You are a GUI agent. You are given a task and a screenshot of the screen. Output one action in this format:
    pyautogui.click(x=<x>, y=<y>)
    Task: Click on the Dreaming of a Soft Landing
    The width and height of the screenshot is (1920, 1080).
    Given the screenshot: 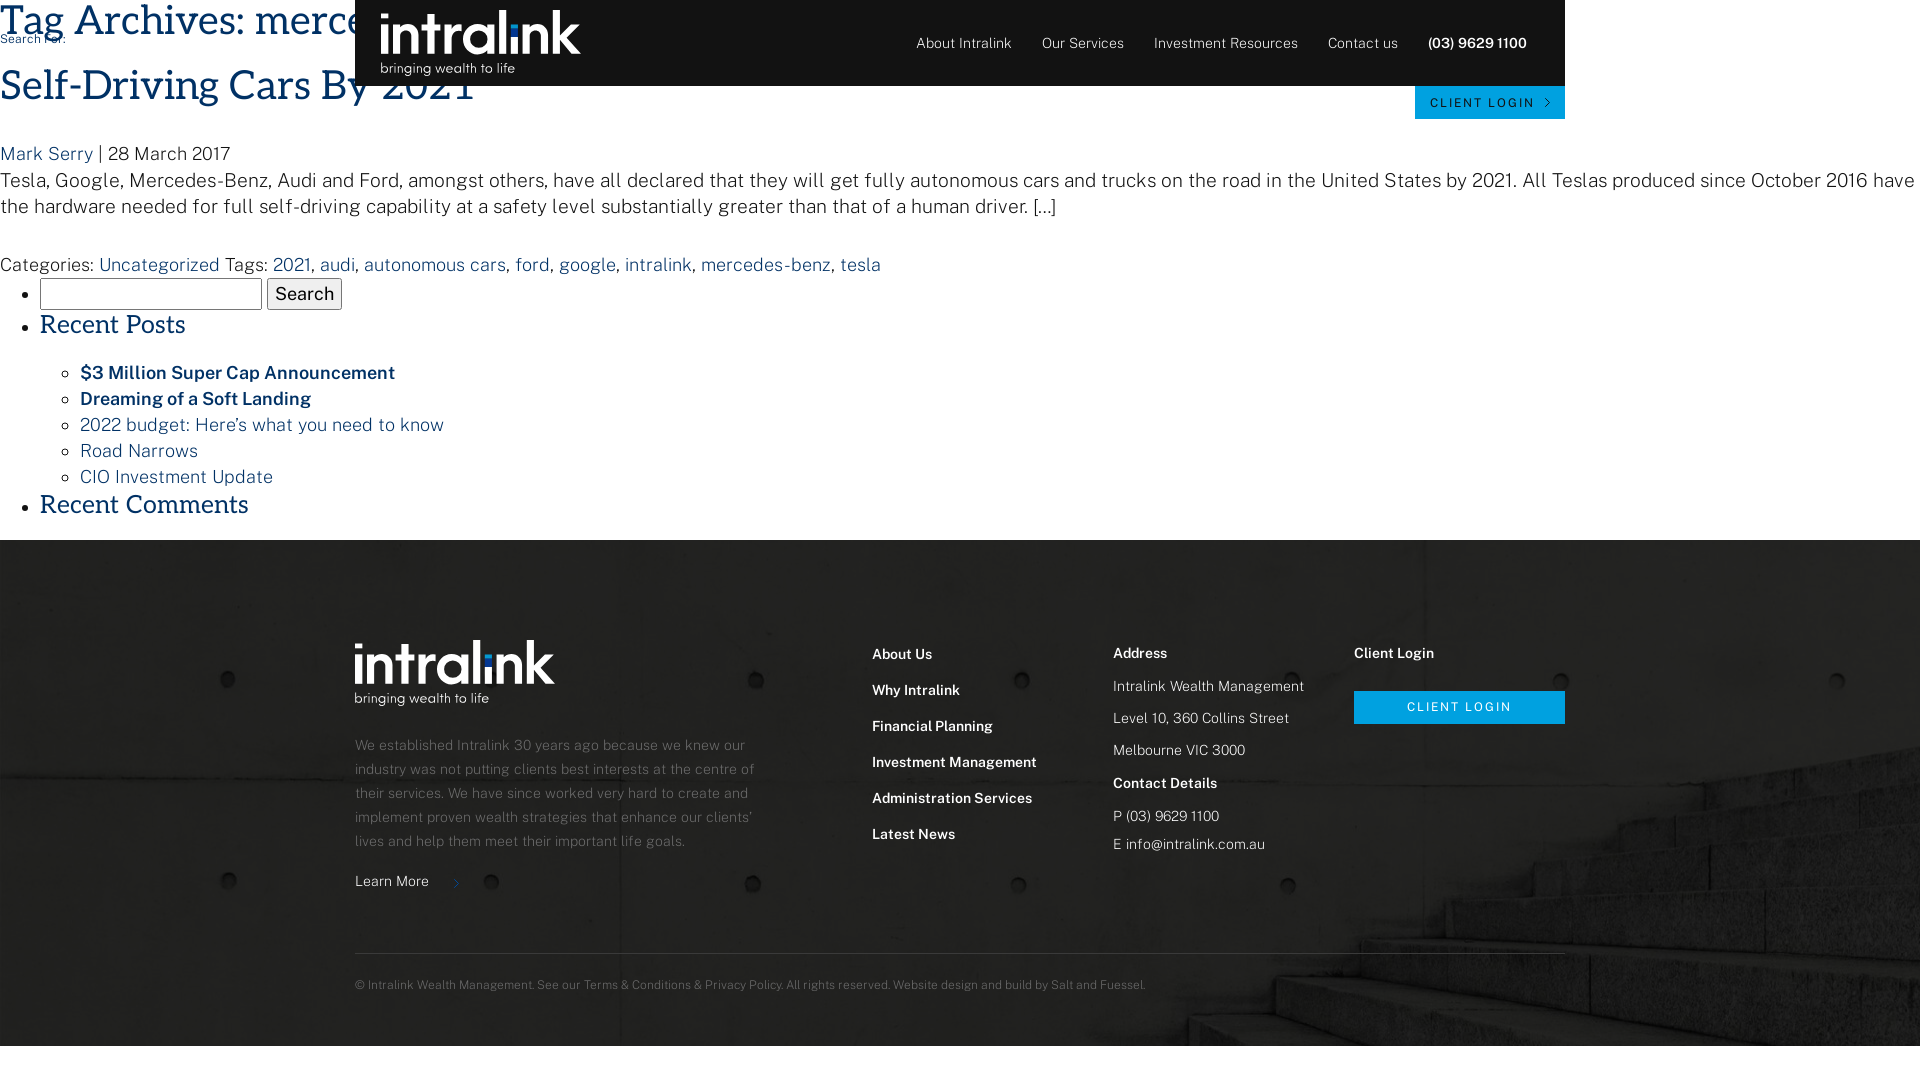 What is the action you would take?
    pyautogui.click(x=196, y=398)
    